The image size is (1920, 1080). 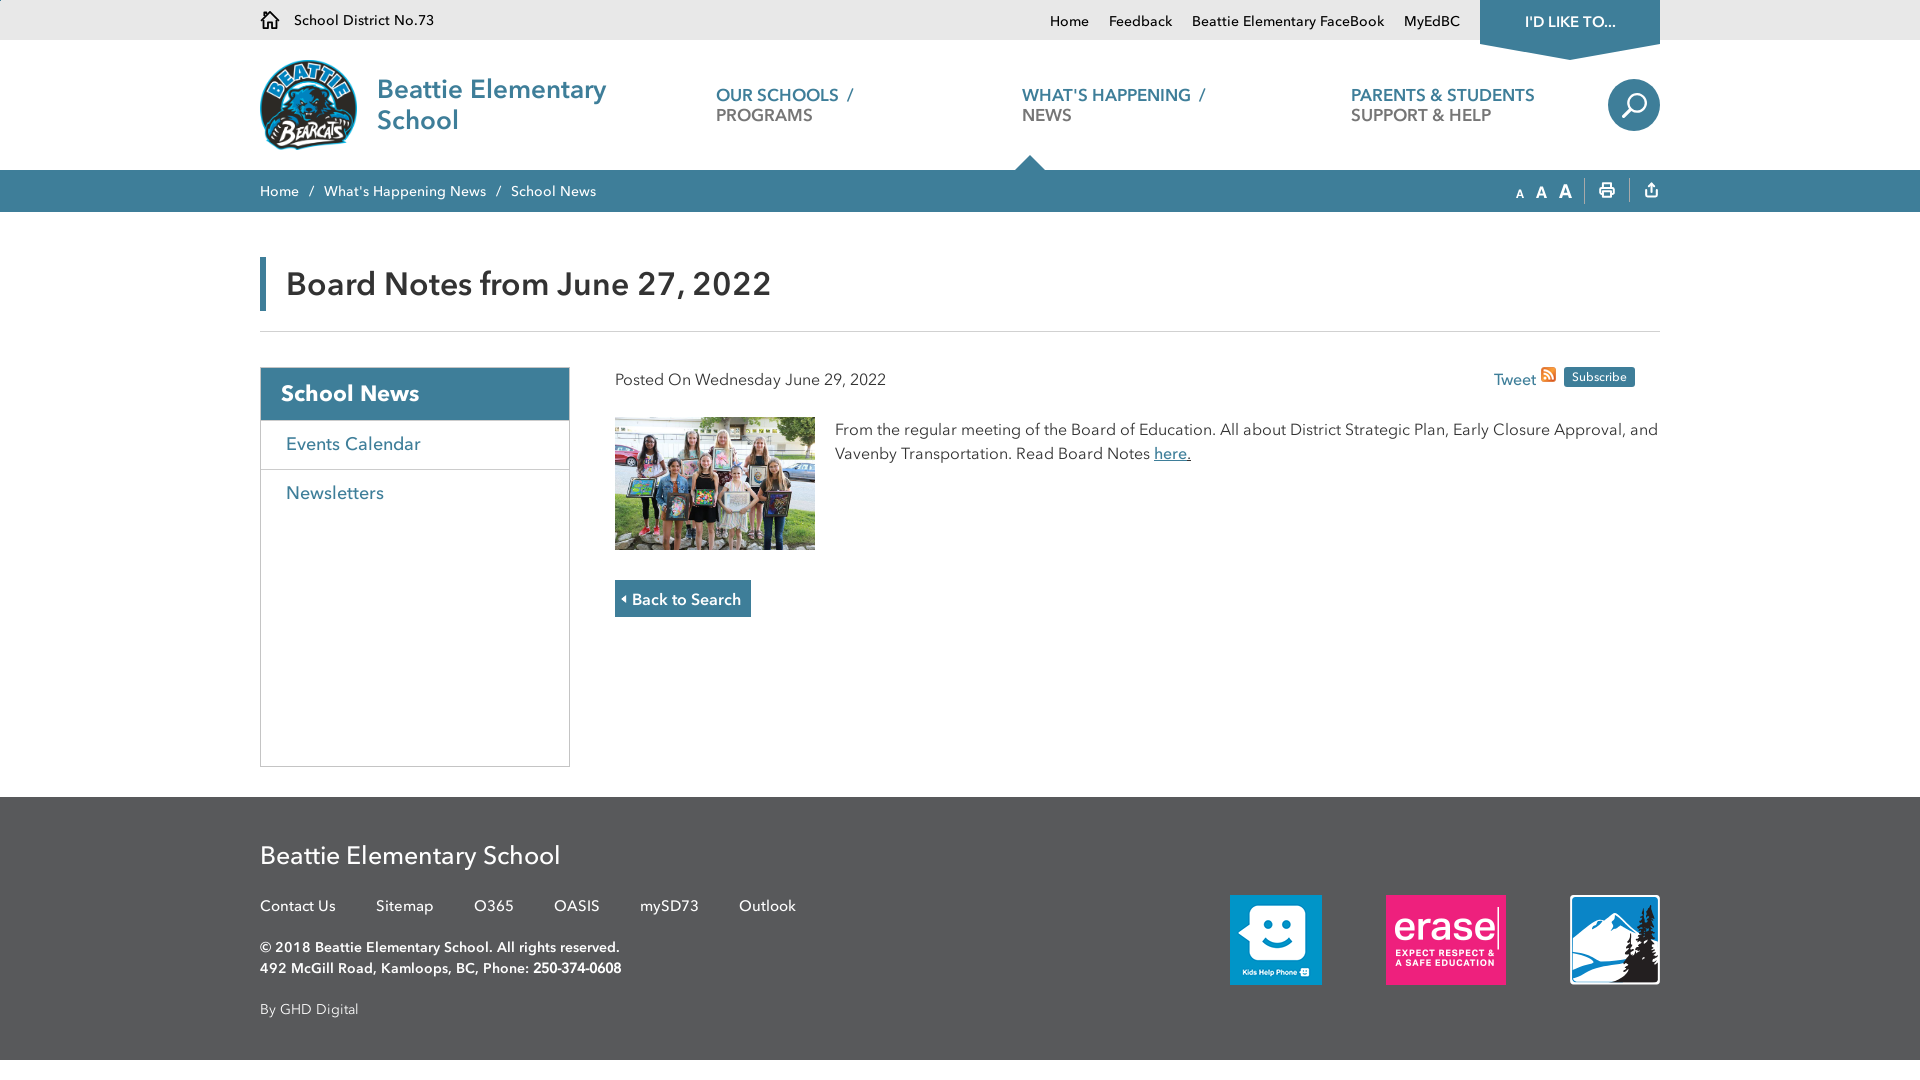 What do you see at coordinates (494, 906) in the screenshot?
I see `O365` at bounding box center [494, 906].